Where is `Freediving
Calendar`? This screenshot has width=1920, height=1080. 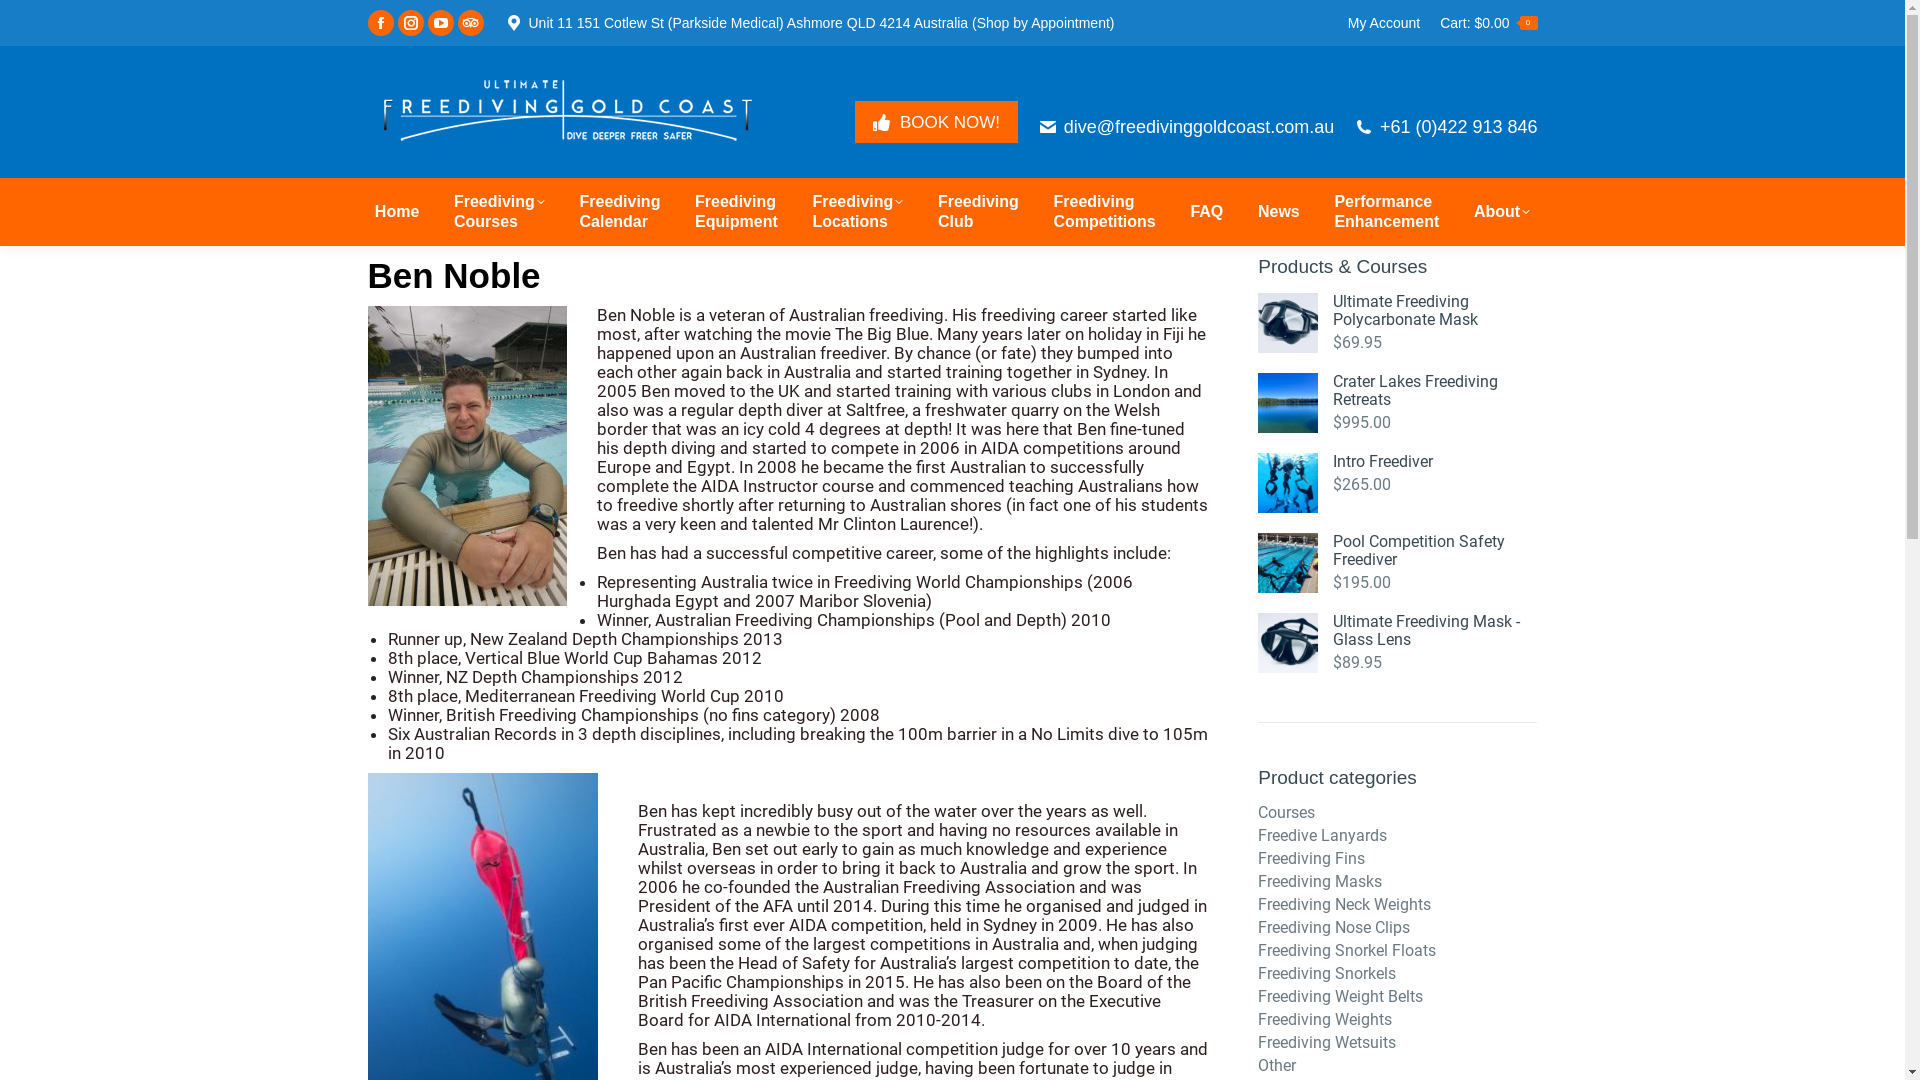 Freediving
Calendar is located at coordinates (620, 212).